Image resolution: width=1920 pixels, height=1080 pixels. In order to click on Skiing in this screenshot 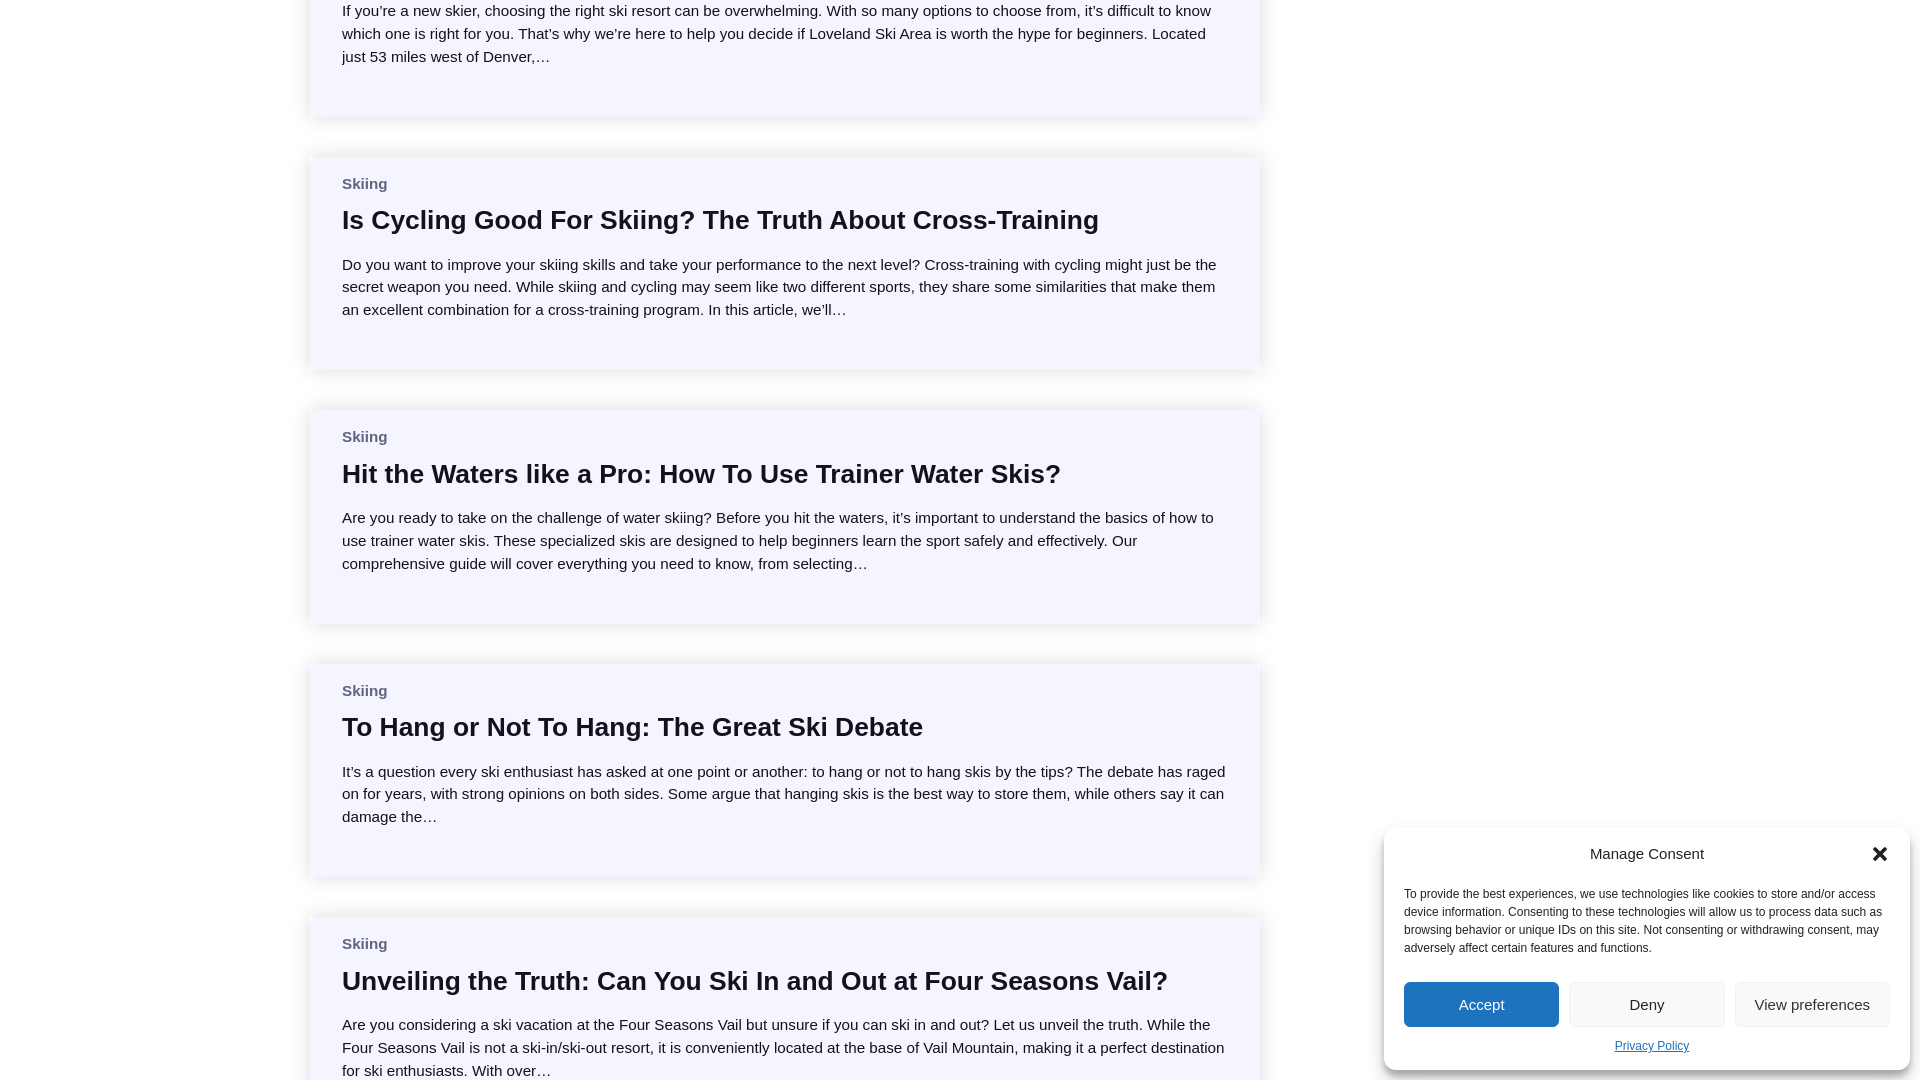, I will do `click(364, 436)`.